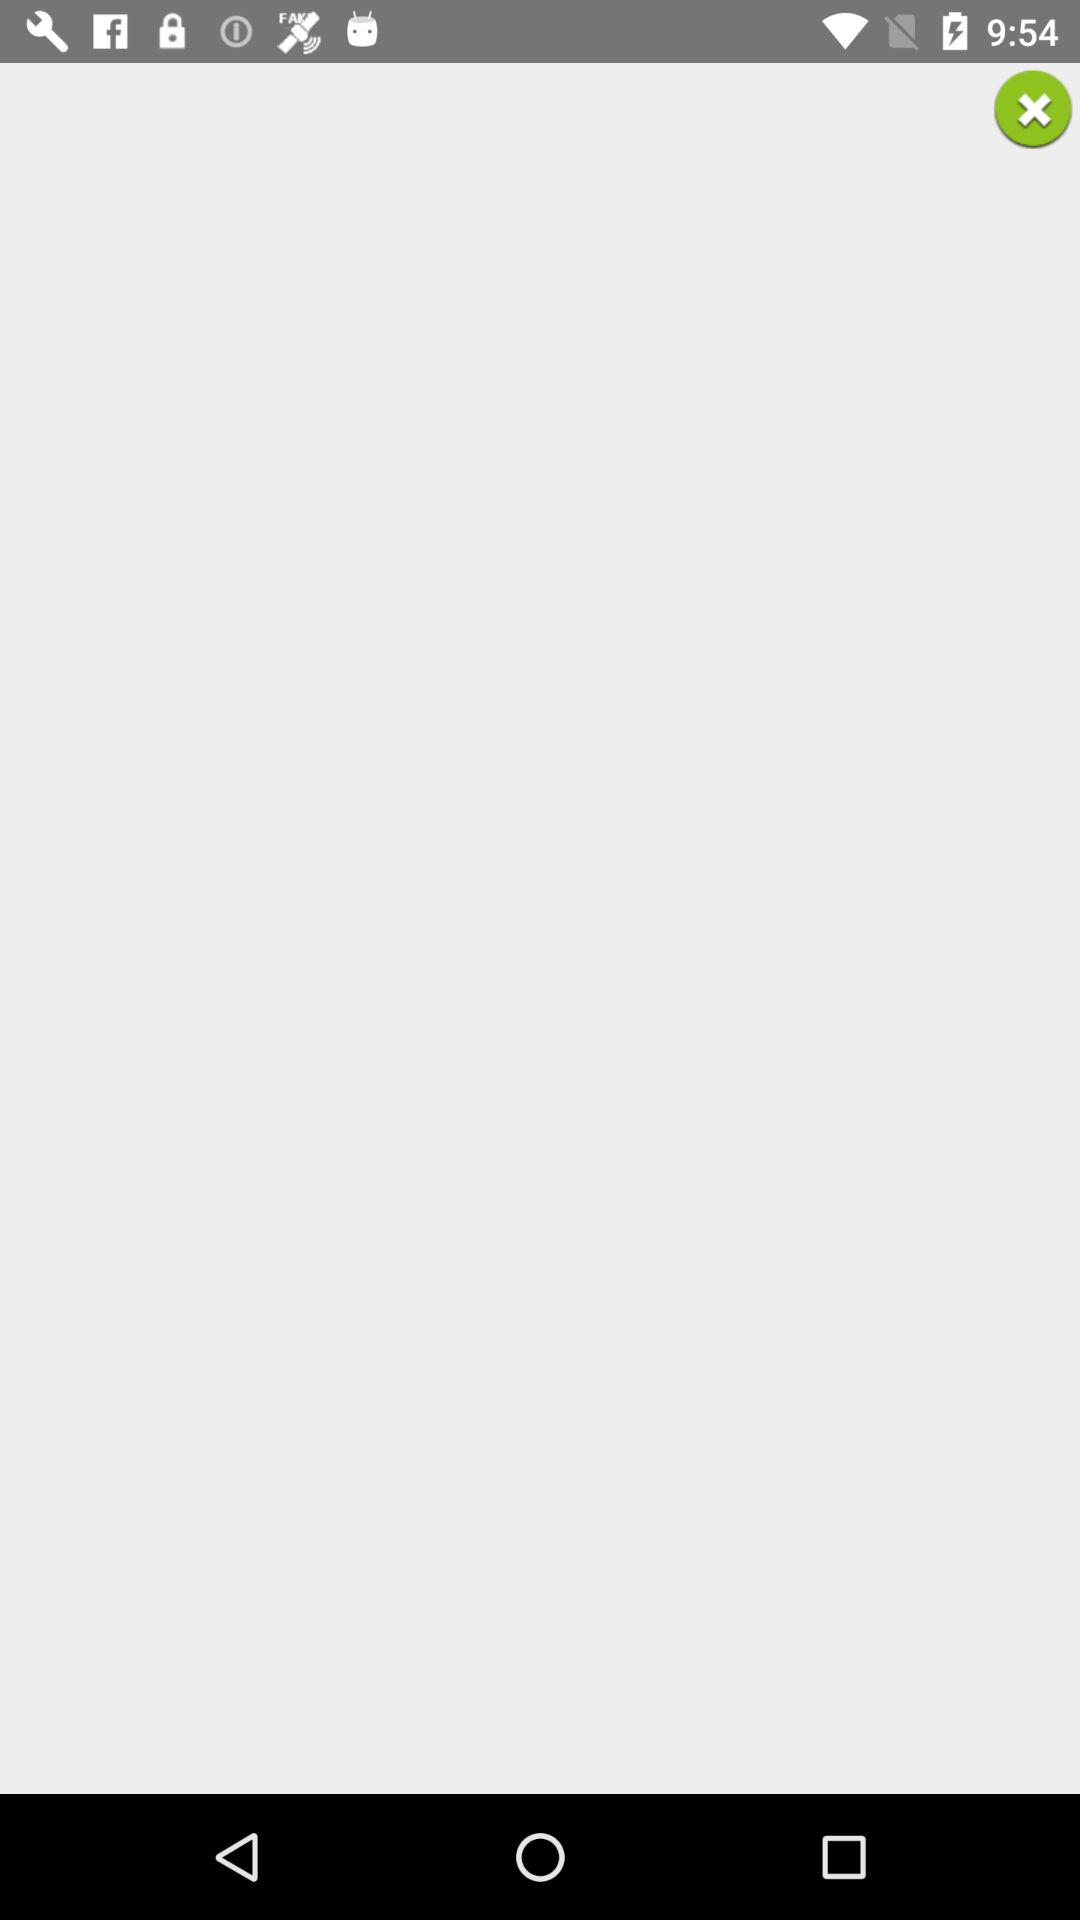  Describe the element at coordinates (1032, 110) in the screenshot. I see `close selection` at that location.